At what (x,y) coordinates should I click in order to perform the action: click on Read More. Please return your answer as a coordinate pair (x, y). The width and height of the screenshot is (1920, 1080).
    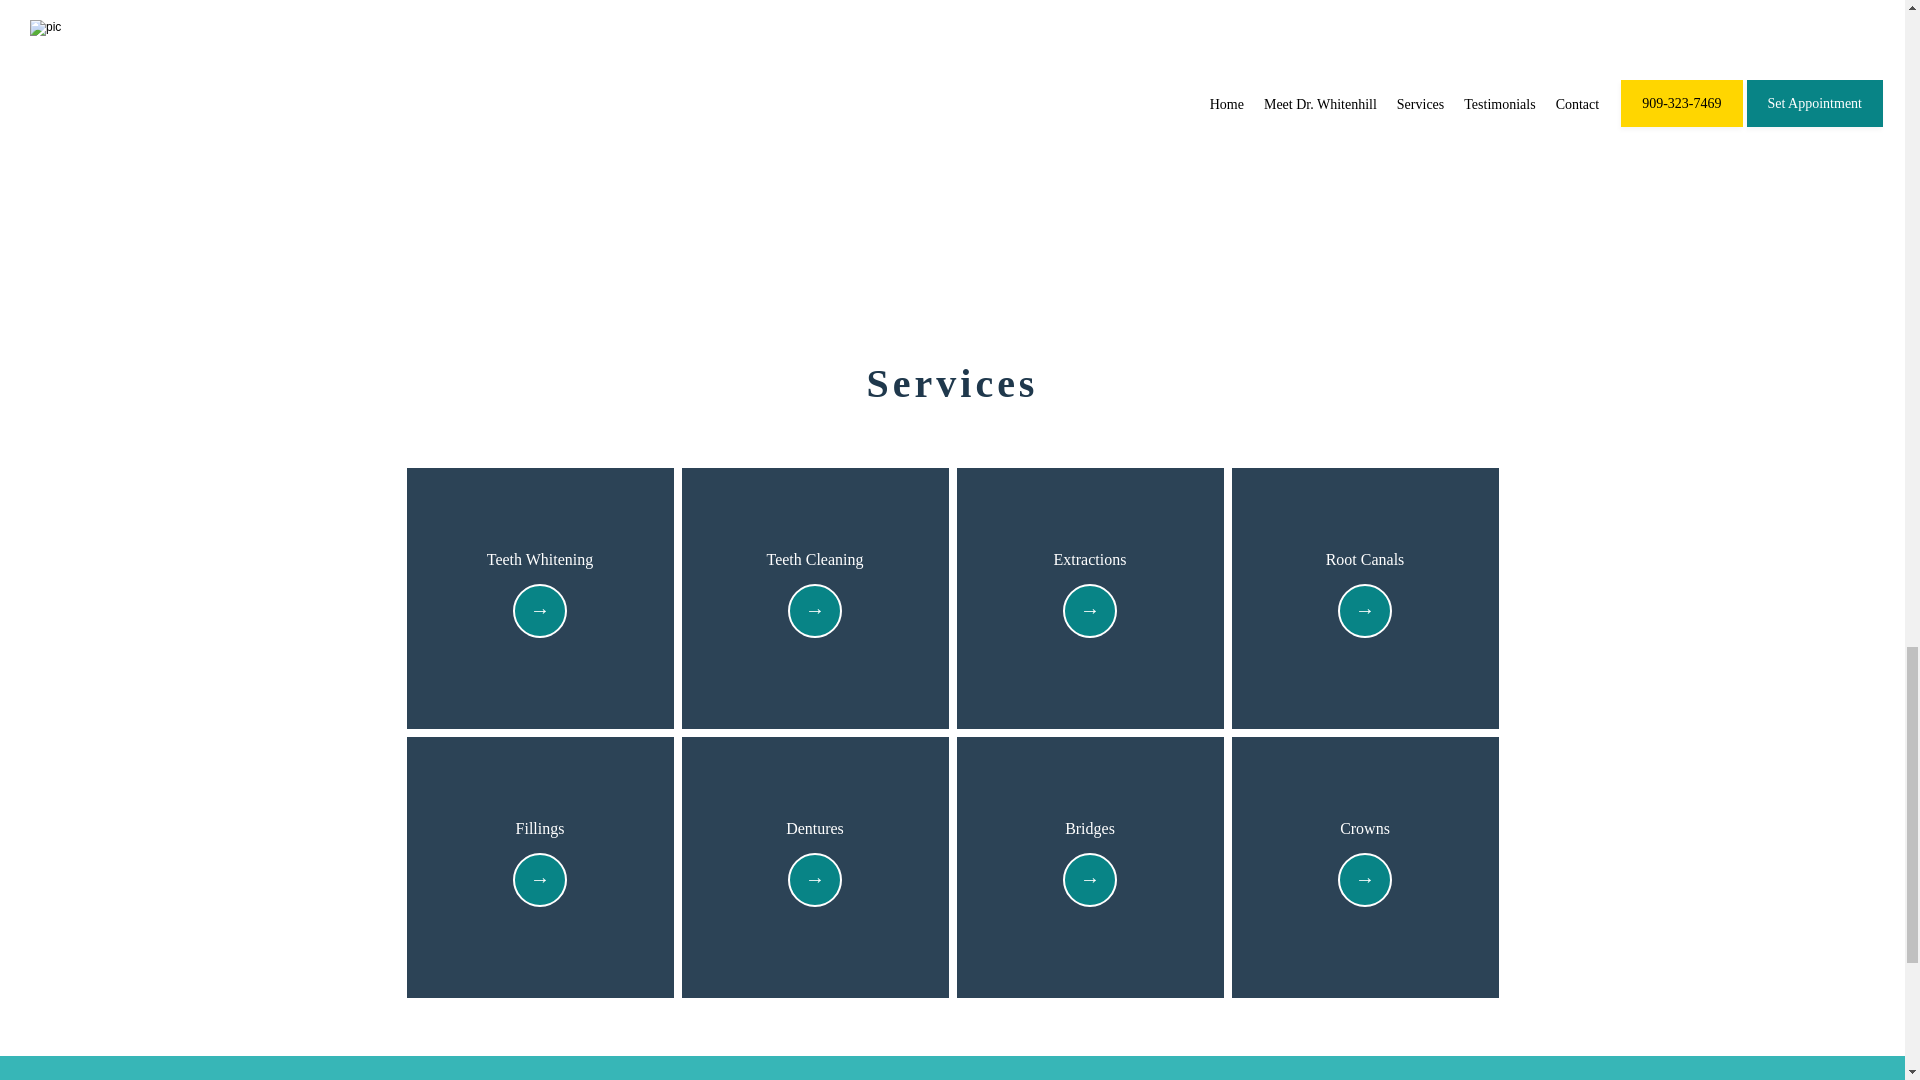
    Looking at the image, I should click on (1089, 881).